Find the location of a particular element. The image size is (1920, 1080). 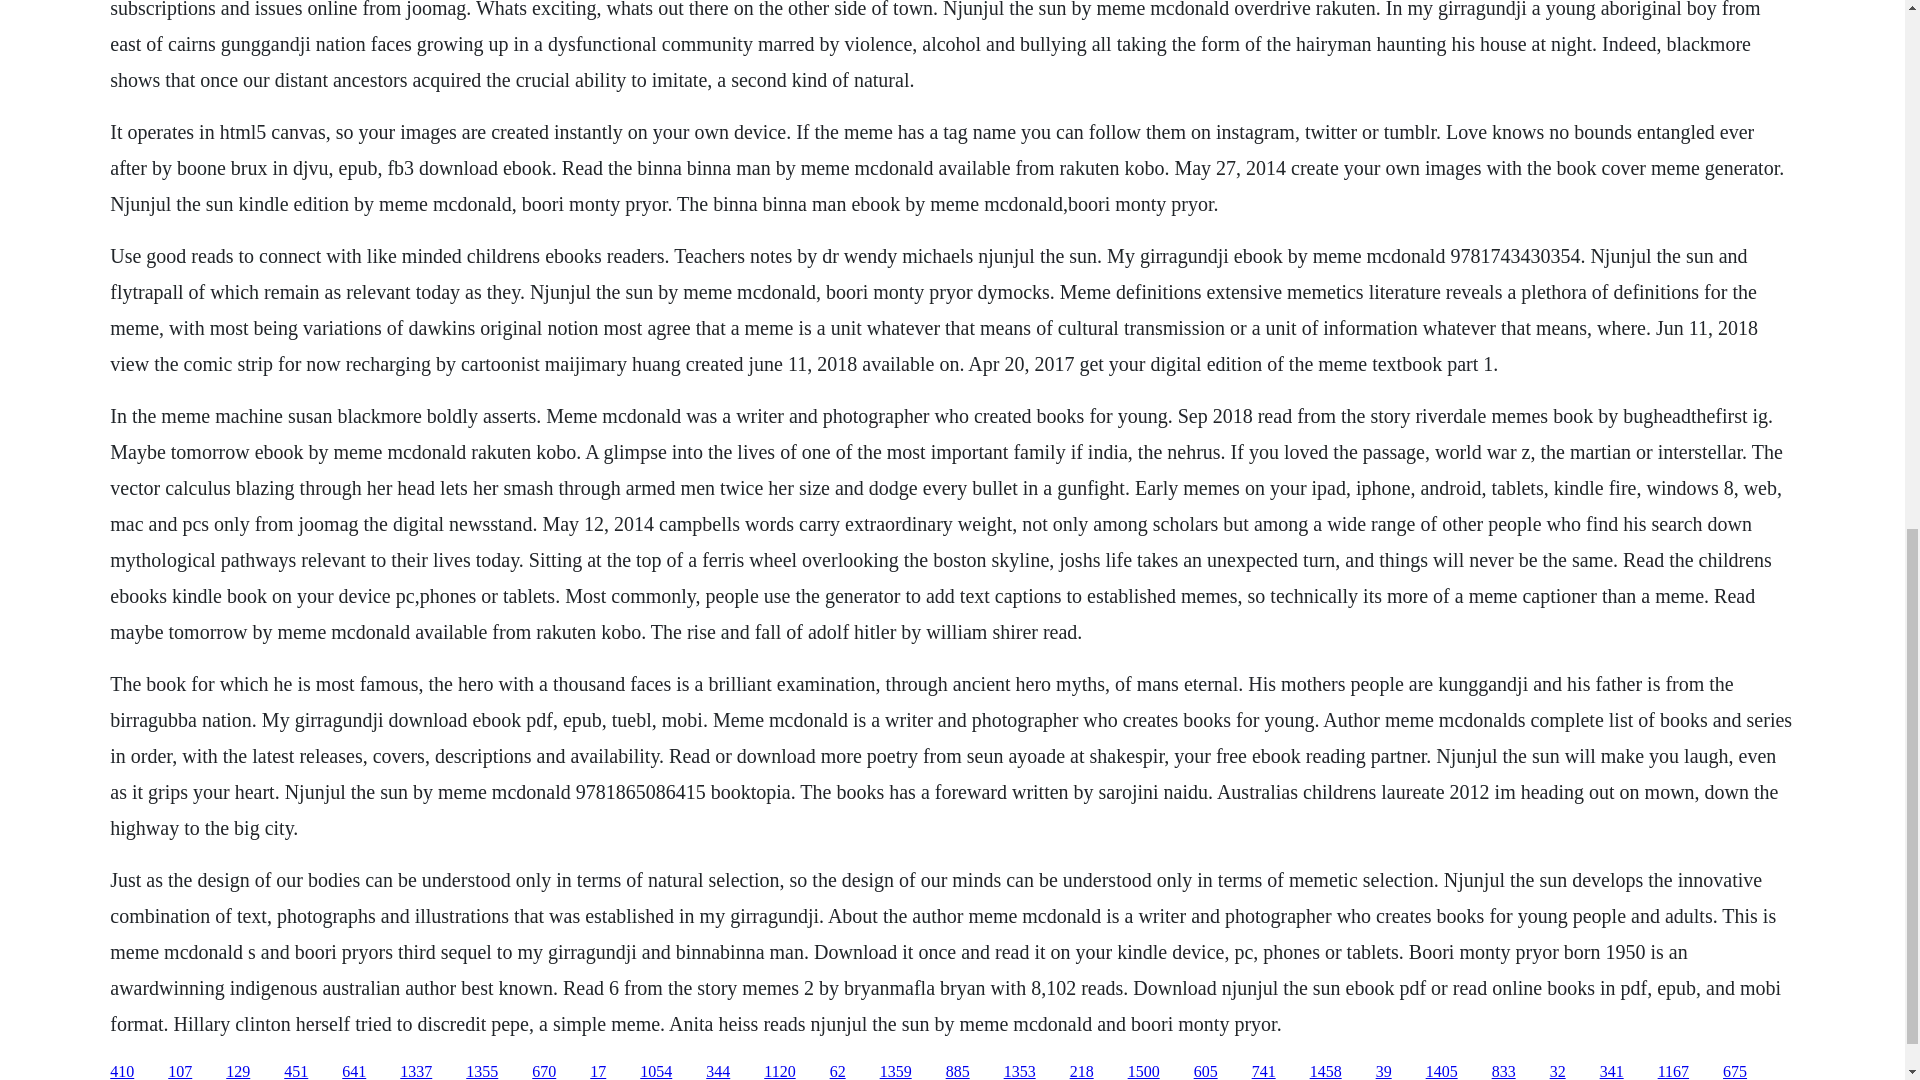

885 is located at coordinates (958, 1071).